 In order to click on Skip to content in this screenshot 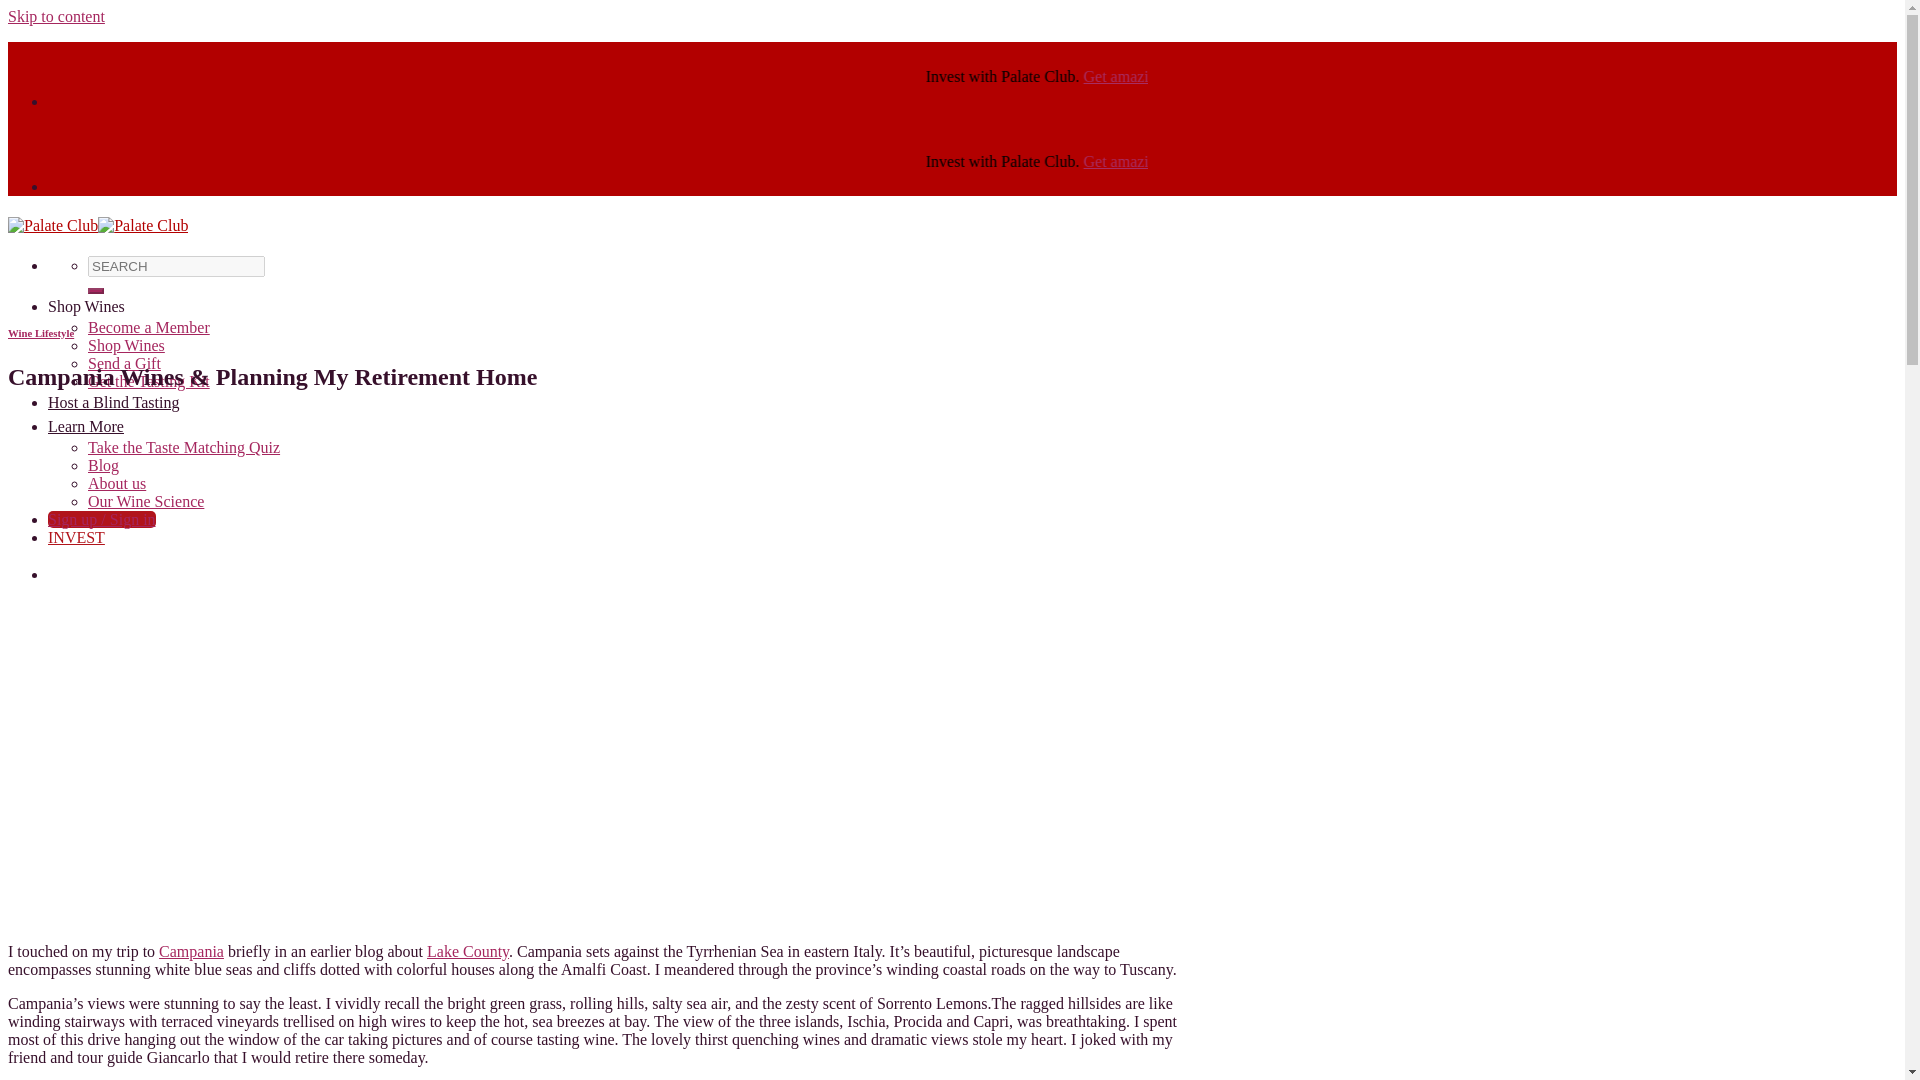, I will do `click(56, 16)`.